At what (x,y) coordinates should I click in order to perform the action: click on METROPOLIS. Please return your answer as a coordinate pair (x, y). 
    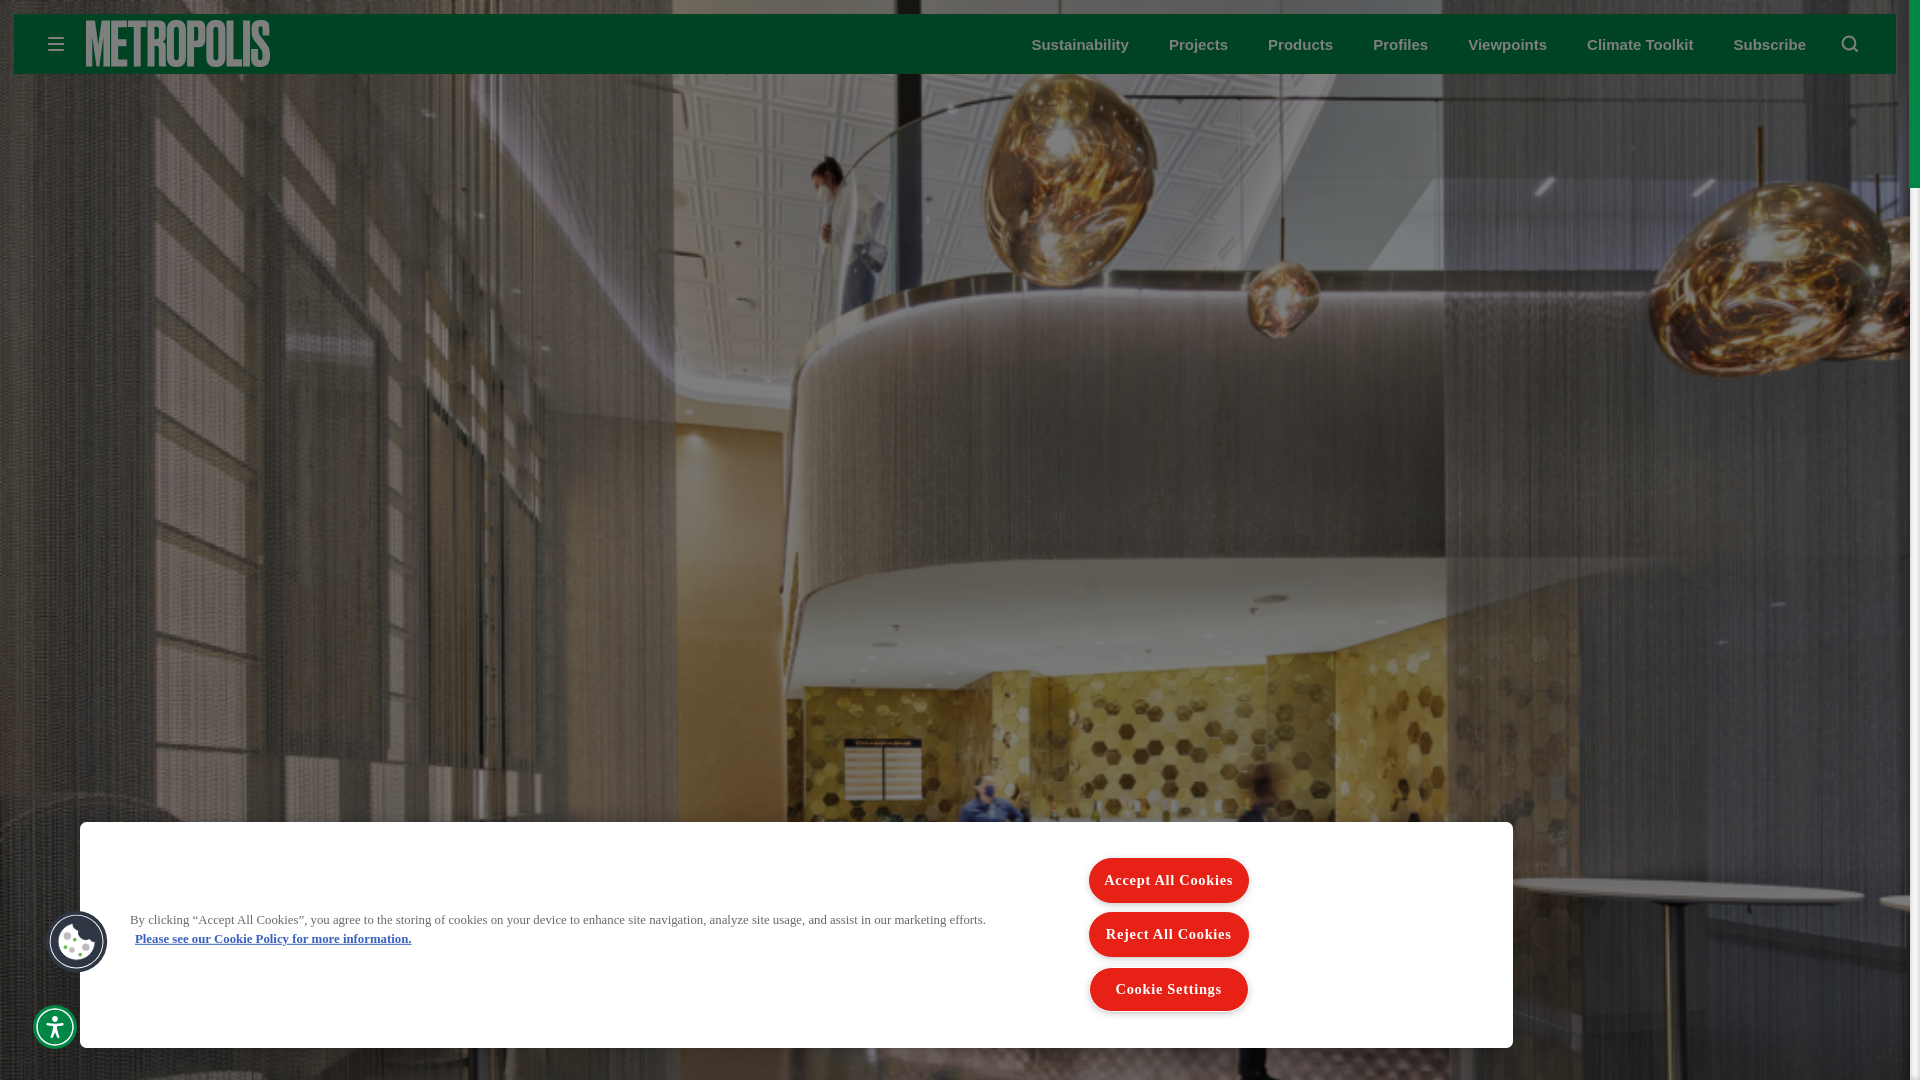
    Looking at the image, I should click on (240, 44).